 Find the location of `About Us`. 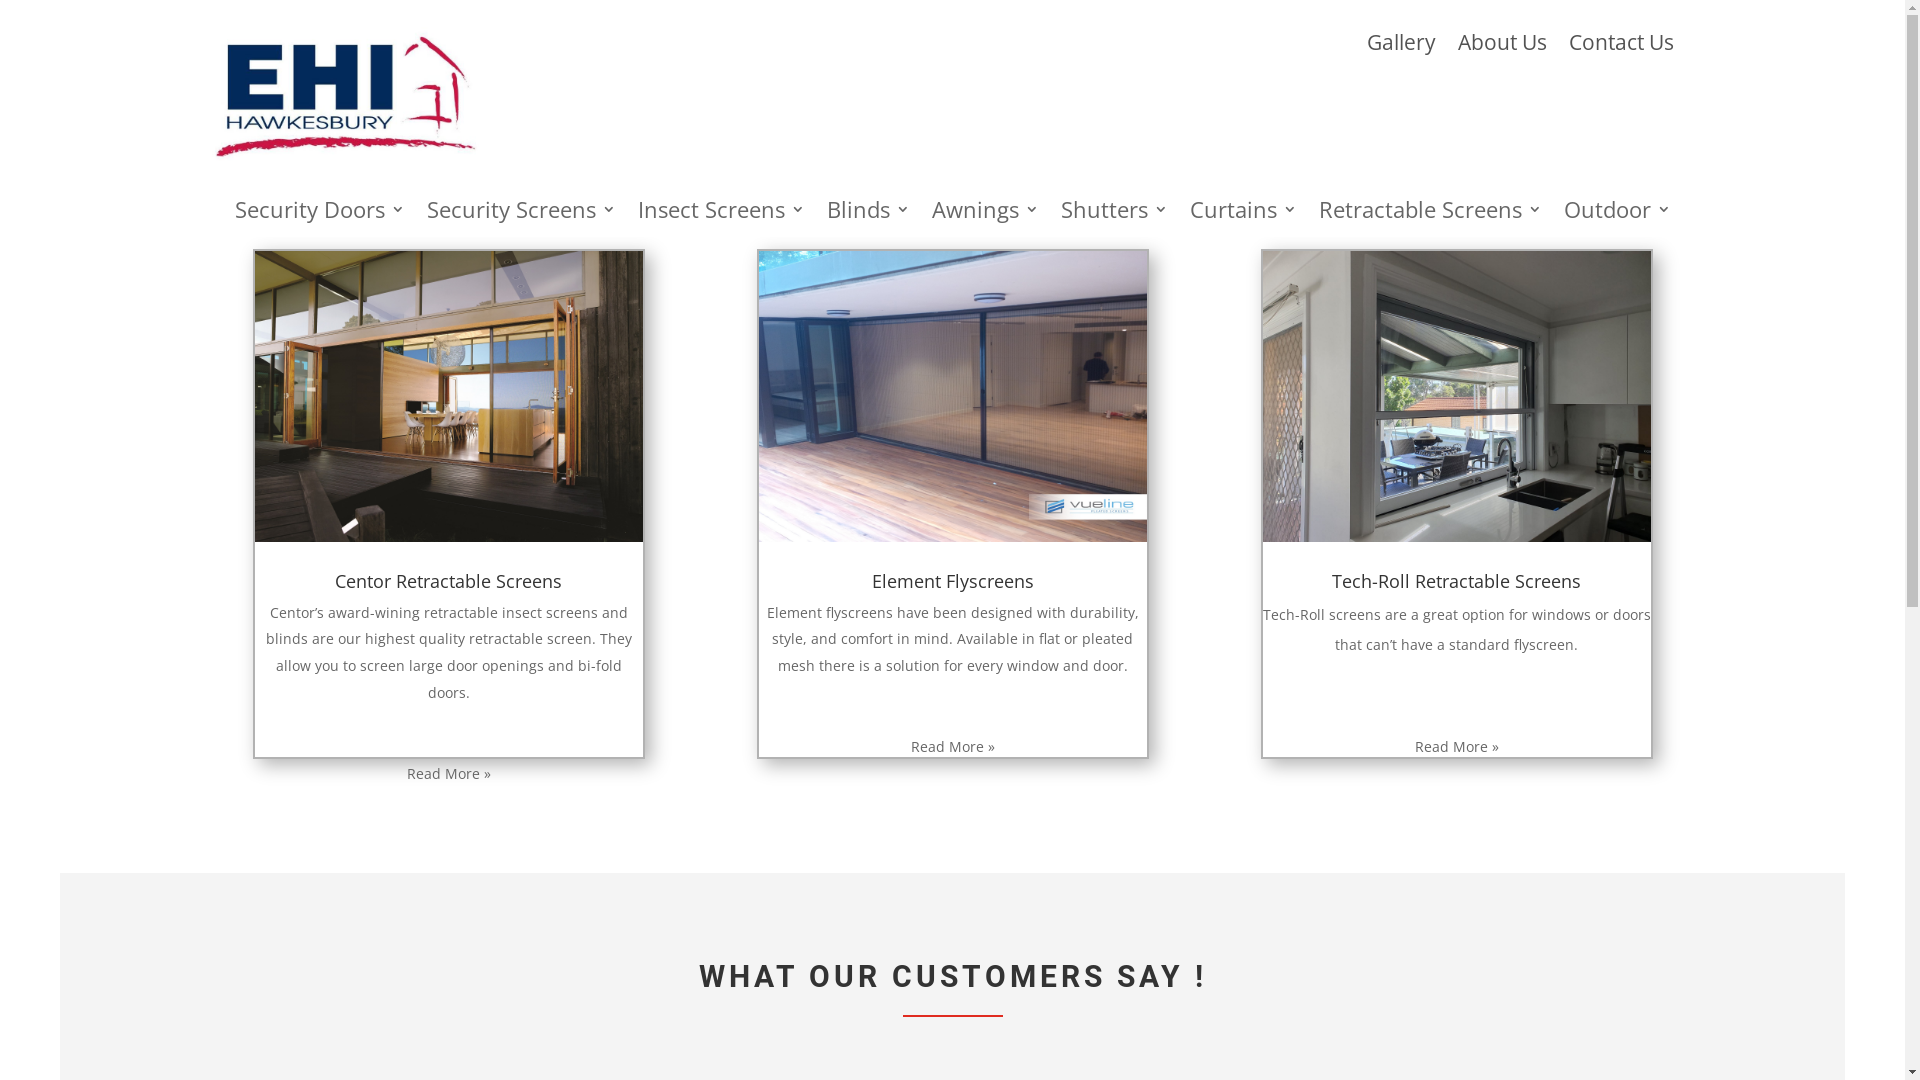

About Us is located at coordinates (1502, 38).